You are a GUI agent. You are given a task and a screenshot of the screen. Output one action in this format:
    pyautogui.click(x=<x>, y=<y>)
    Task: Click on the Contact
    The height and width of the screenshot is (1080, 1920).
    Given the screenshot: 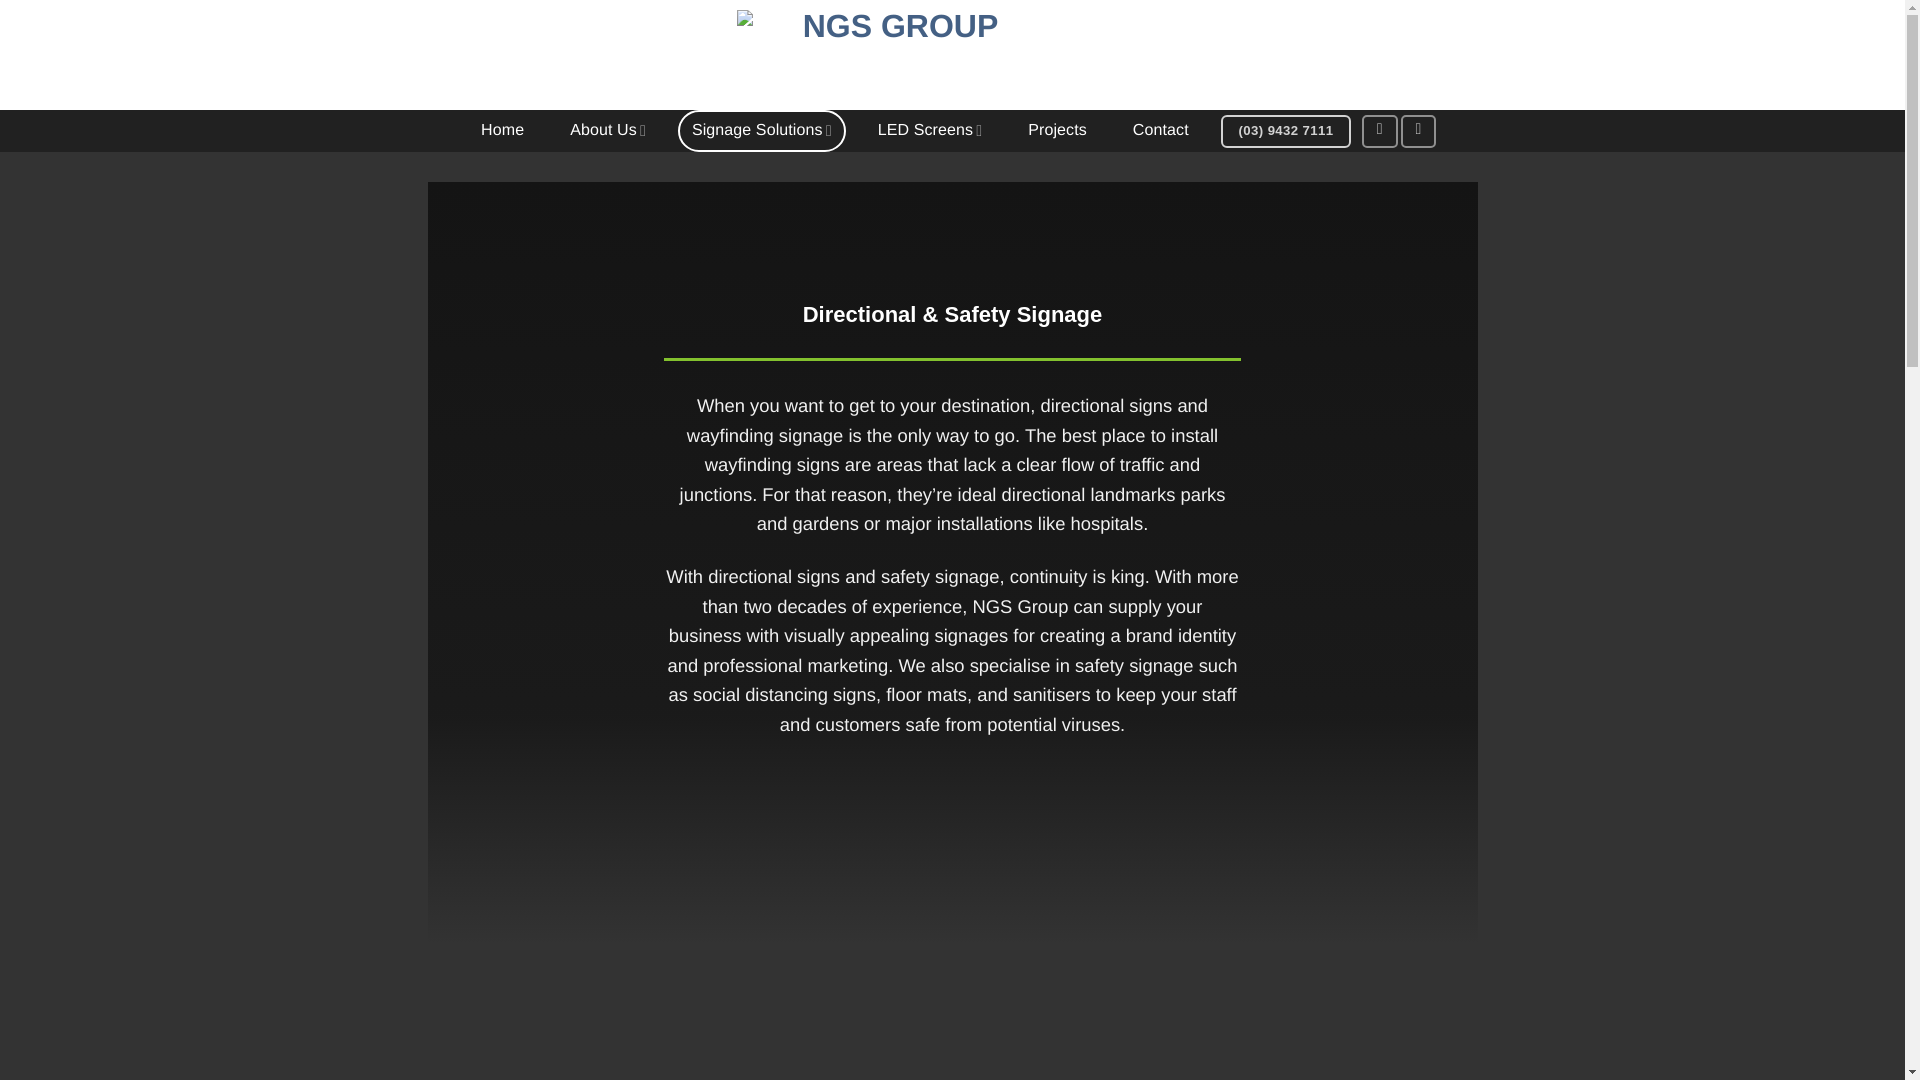 What is the action you would take?
    pyautogui.click(x=1161, y=131)
    